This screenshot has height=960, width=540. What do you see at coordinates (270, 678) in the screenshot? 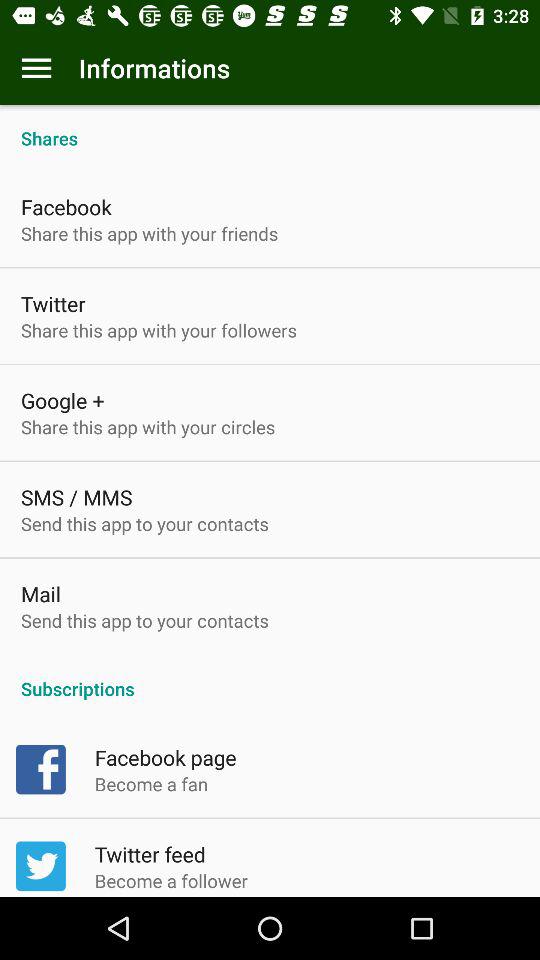
I see `swipe to subscriptions icon` at bounding box center [270, 678].